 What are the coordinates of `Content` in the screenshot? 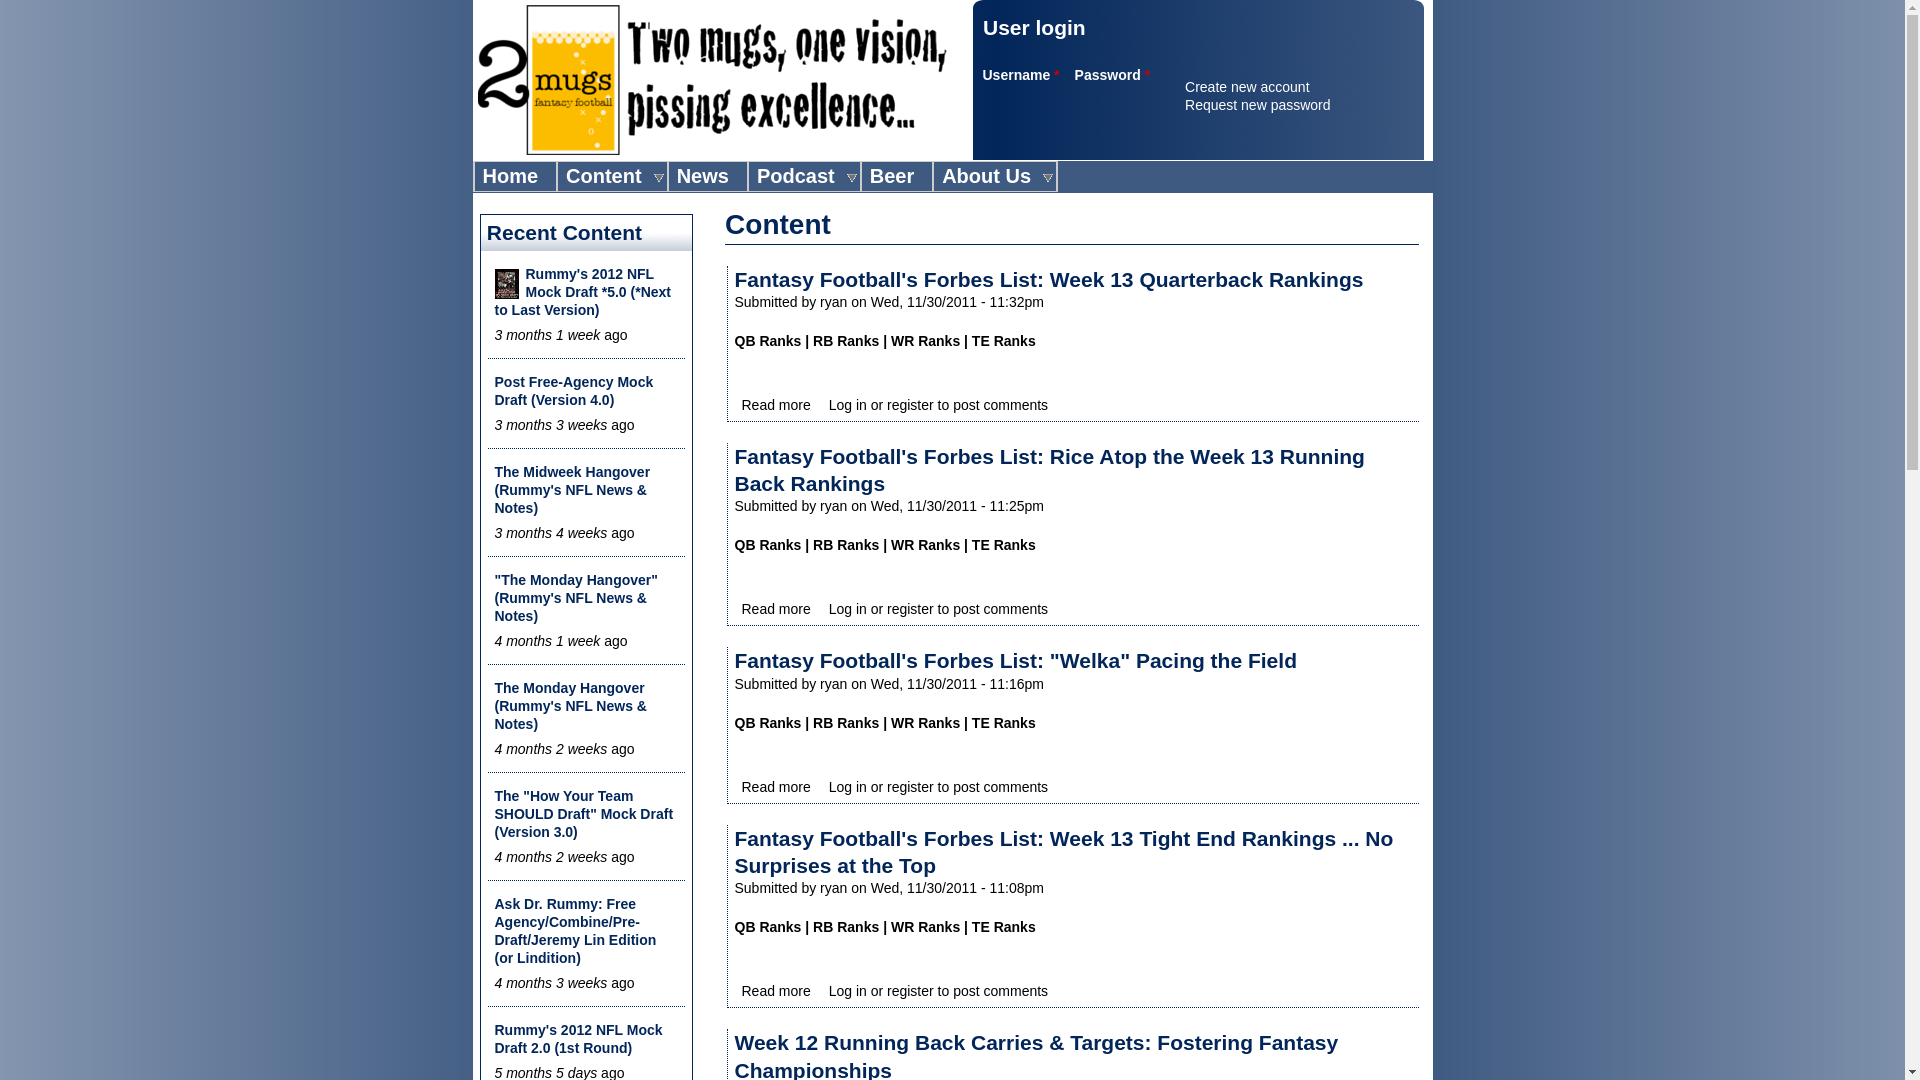 It's located at (608, 176).